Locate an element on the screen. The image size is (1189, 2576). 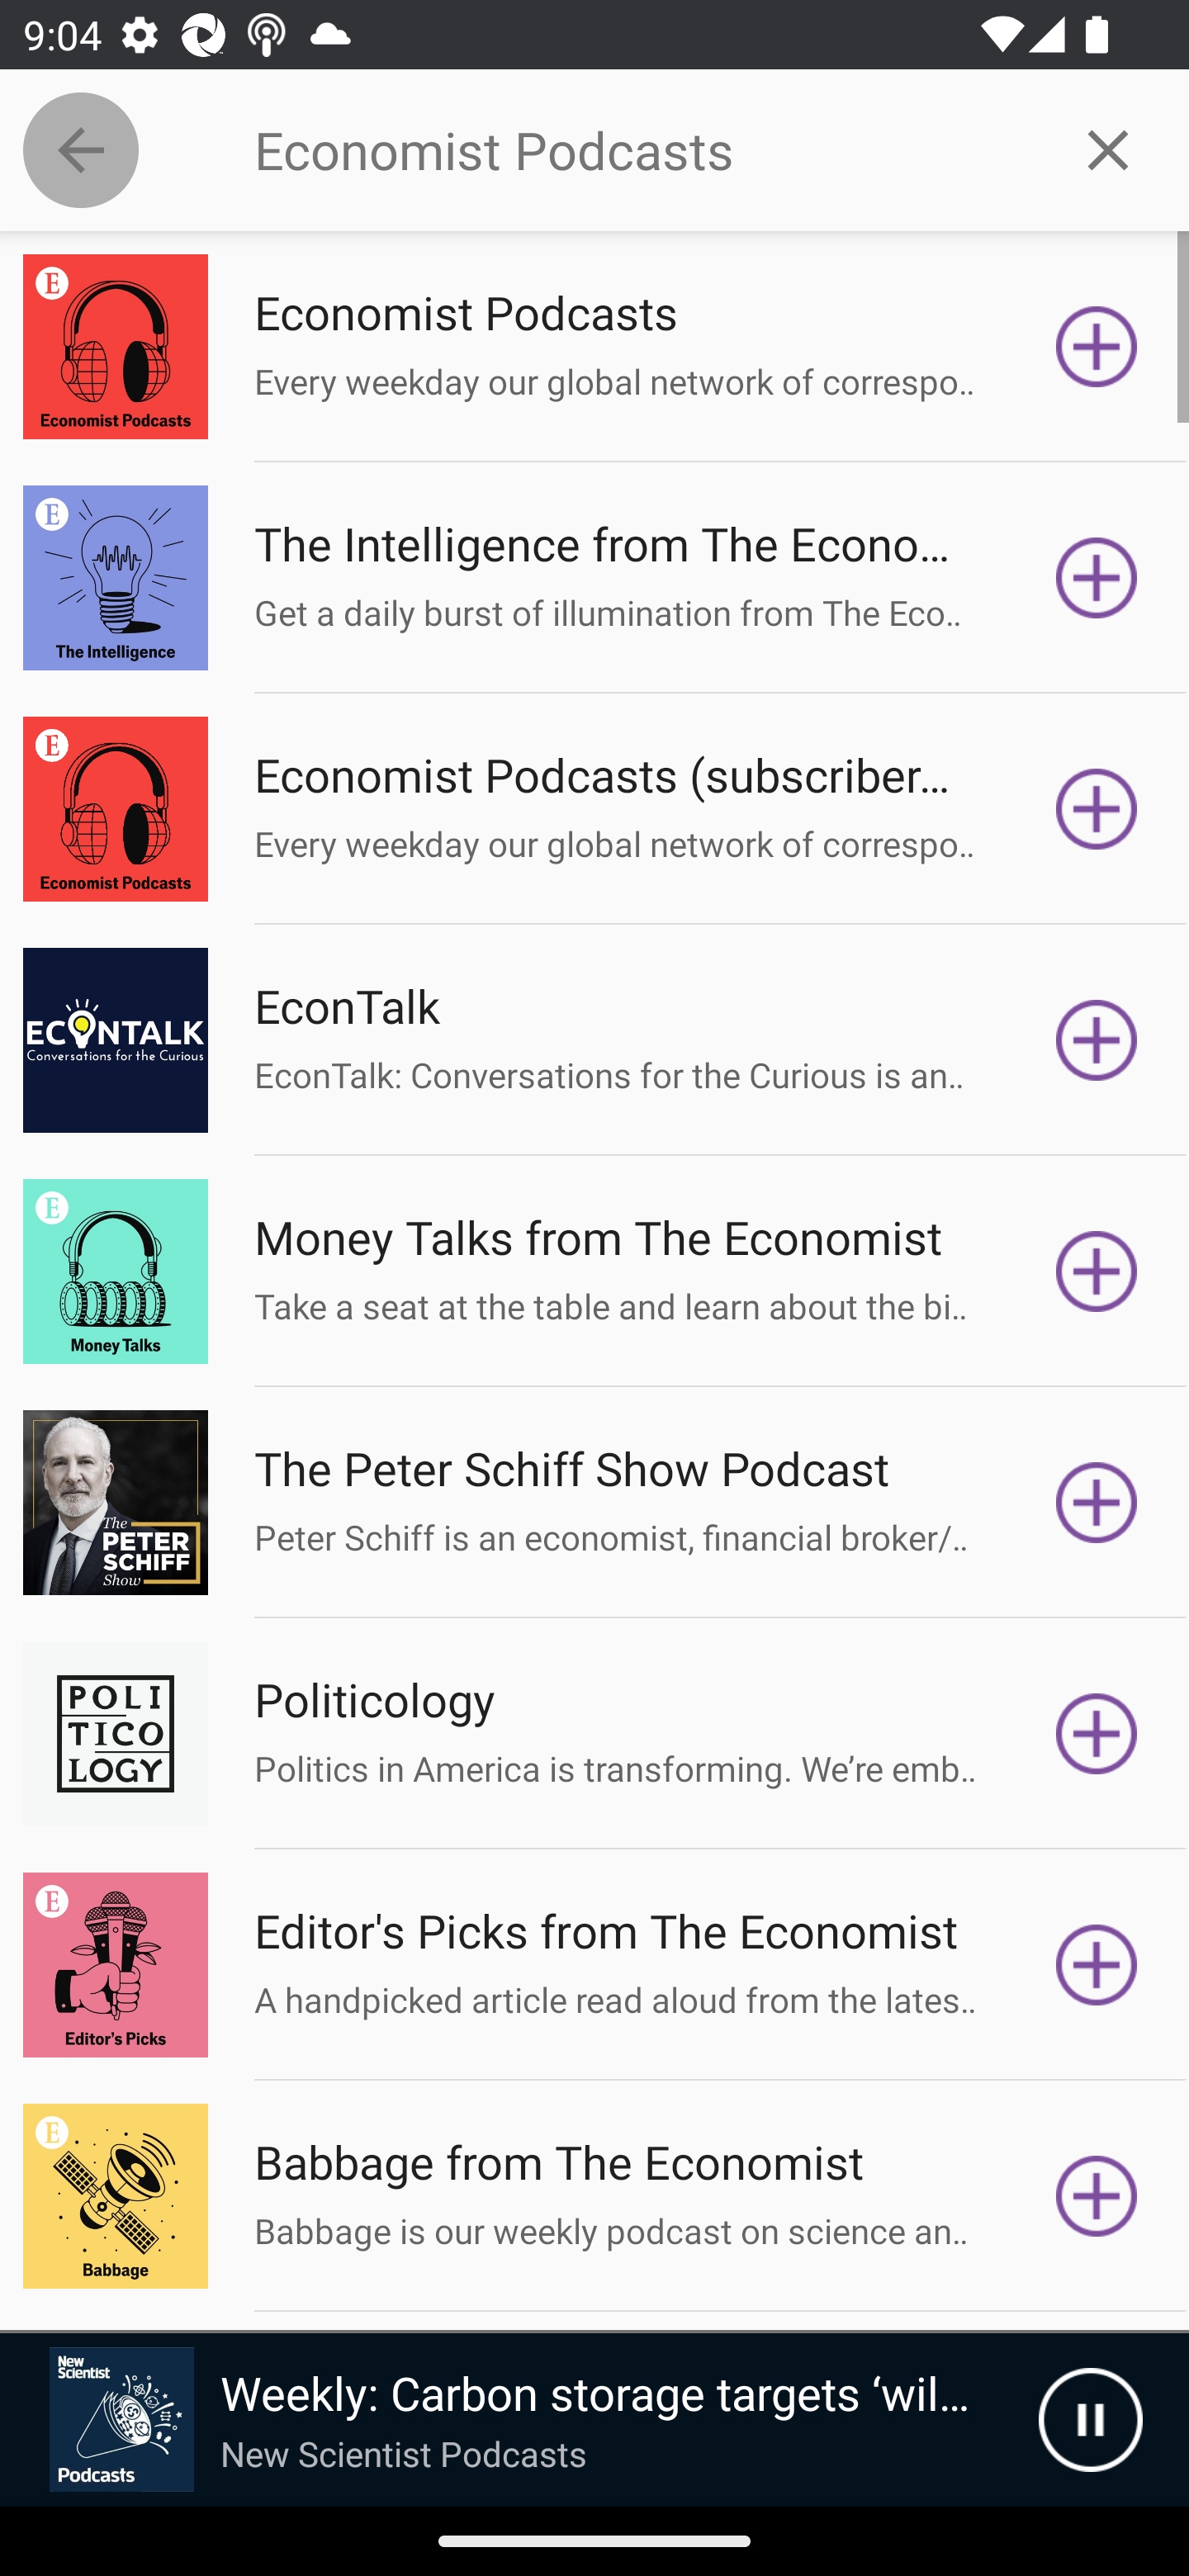
Subscribe is located at coordinates (1097, 1501).